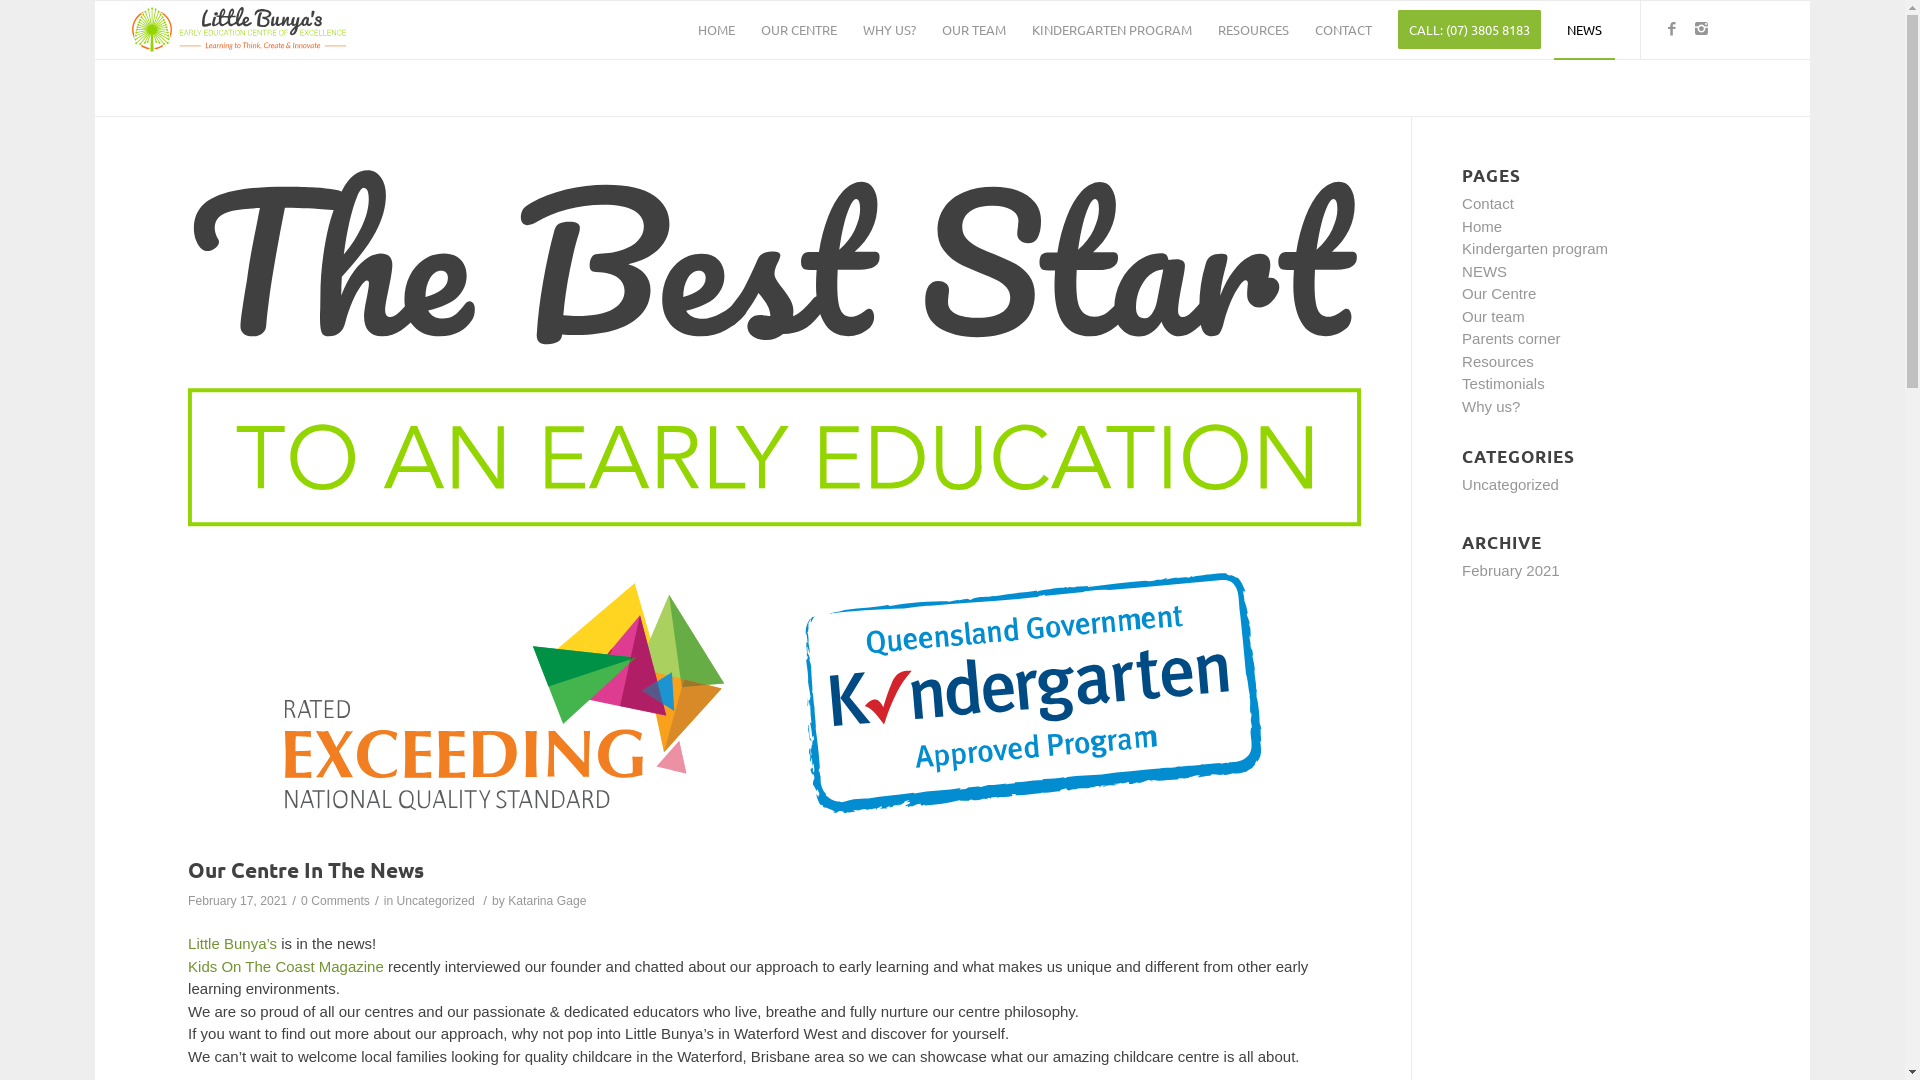  I want to click on NEWS, so click(1584, 30).